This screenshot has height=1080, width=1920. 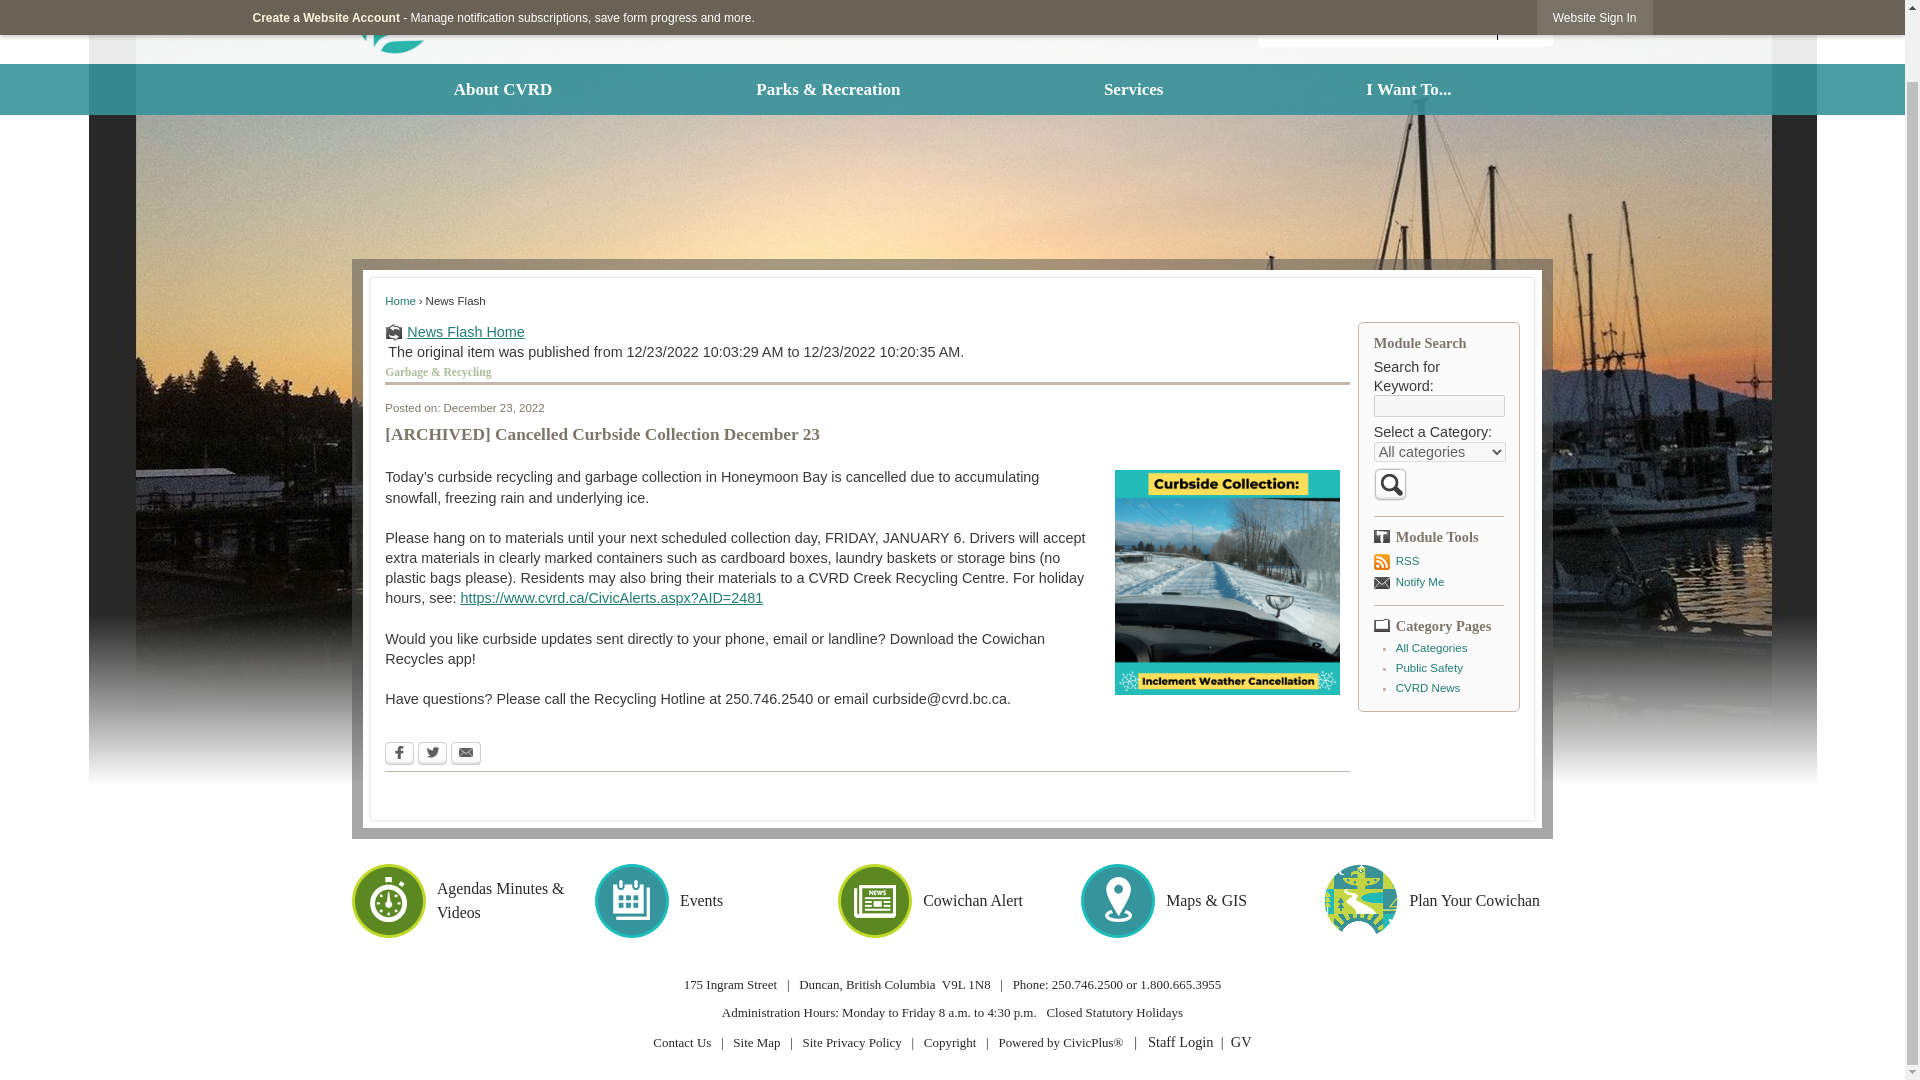 What do you see at coordinates (851, 1042) in the screenshot?
I see `Site Privacy Policy` at bounding box center [851, 1042].